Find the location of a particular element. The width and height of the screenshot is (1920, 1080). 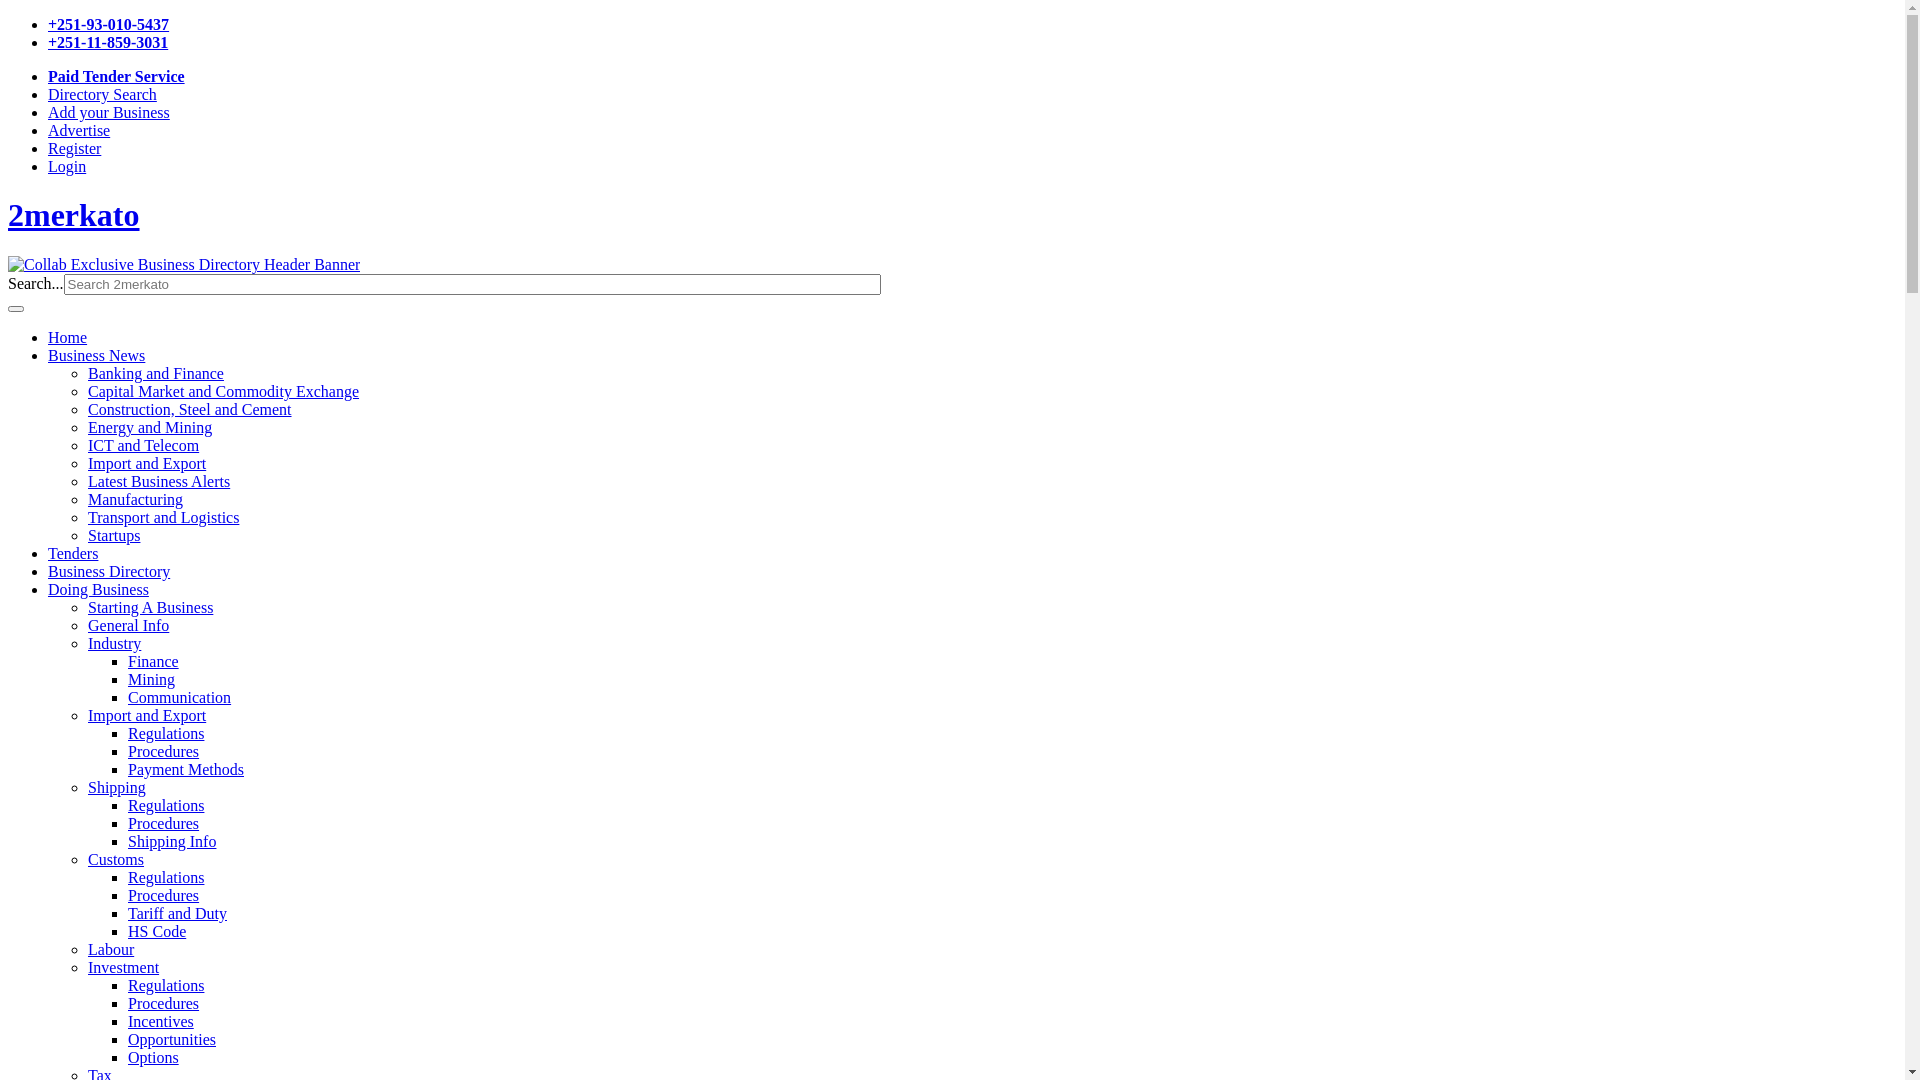

Advertise is located at coordinates (79, 130).